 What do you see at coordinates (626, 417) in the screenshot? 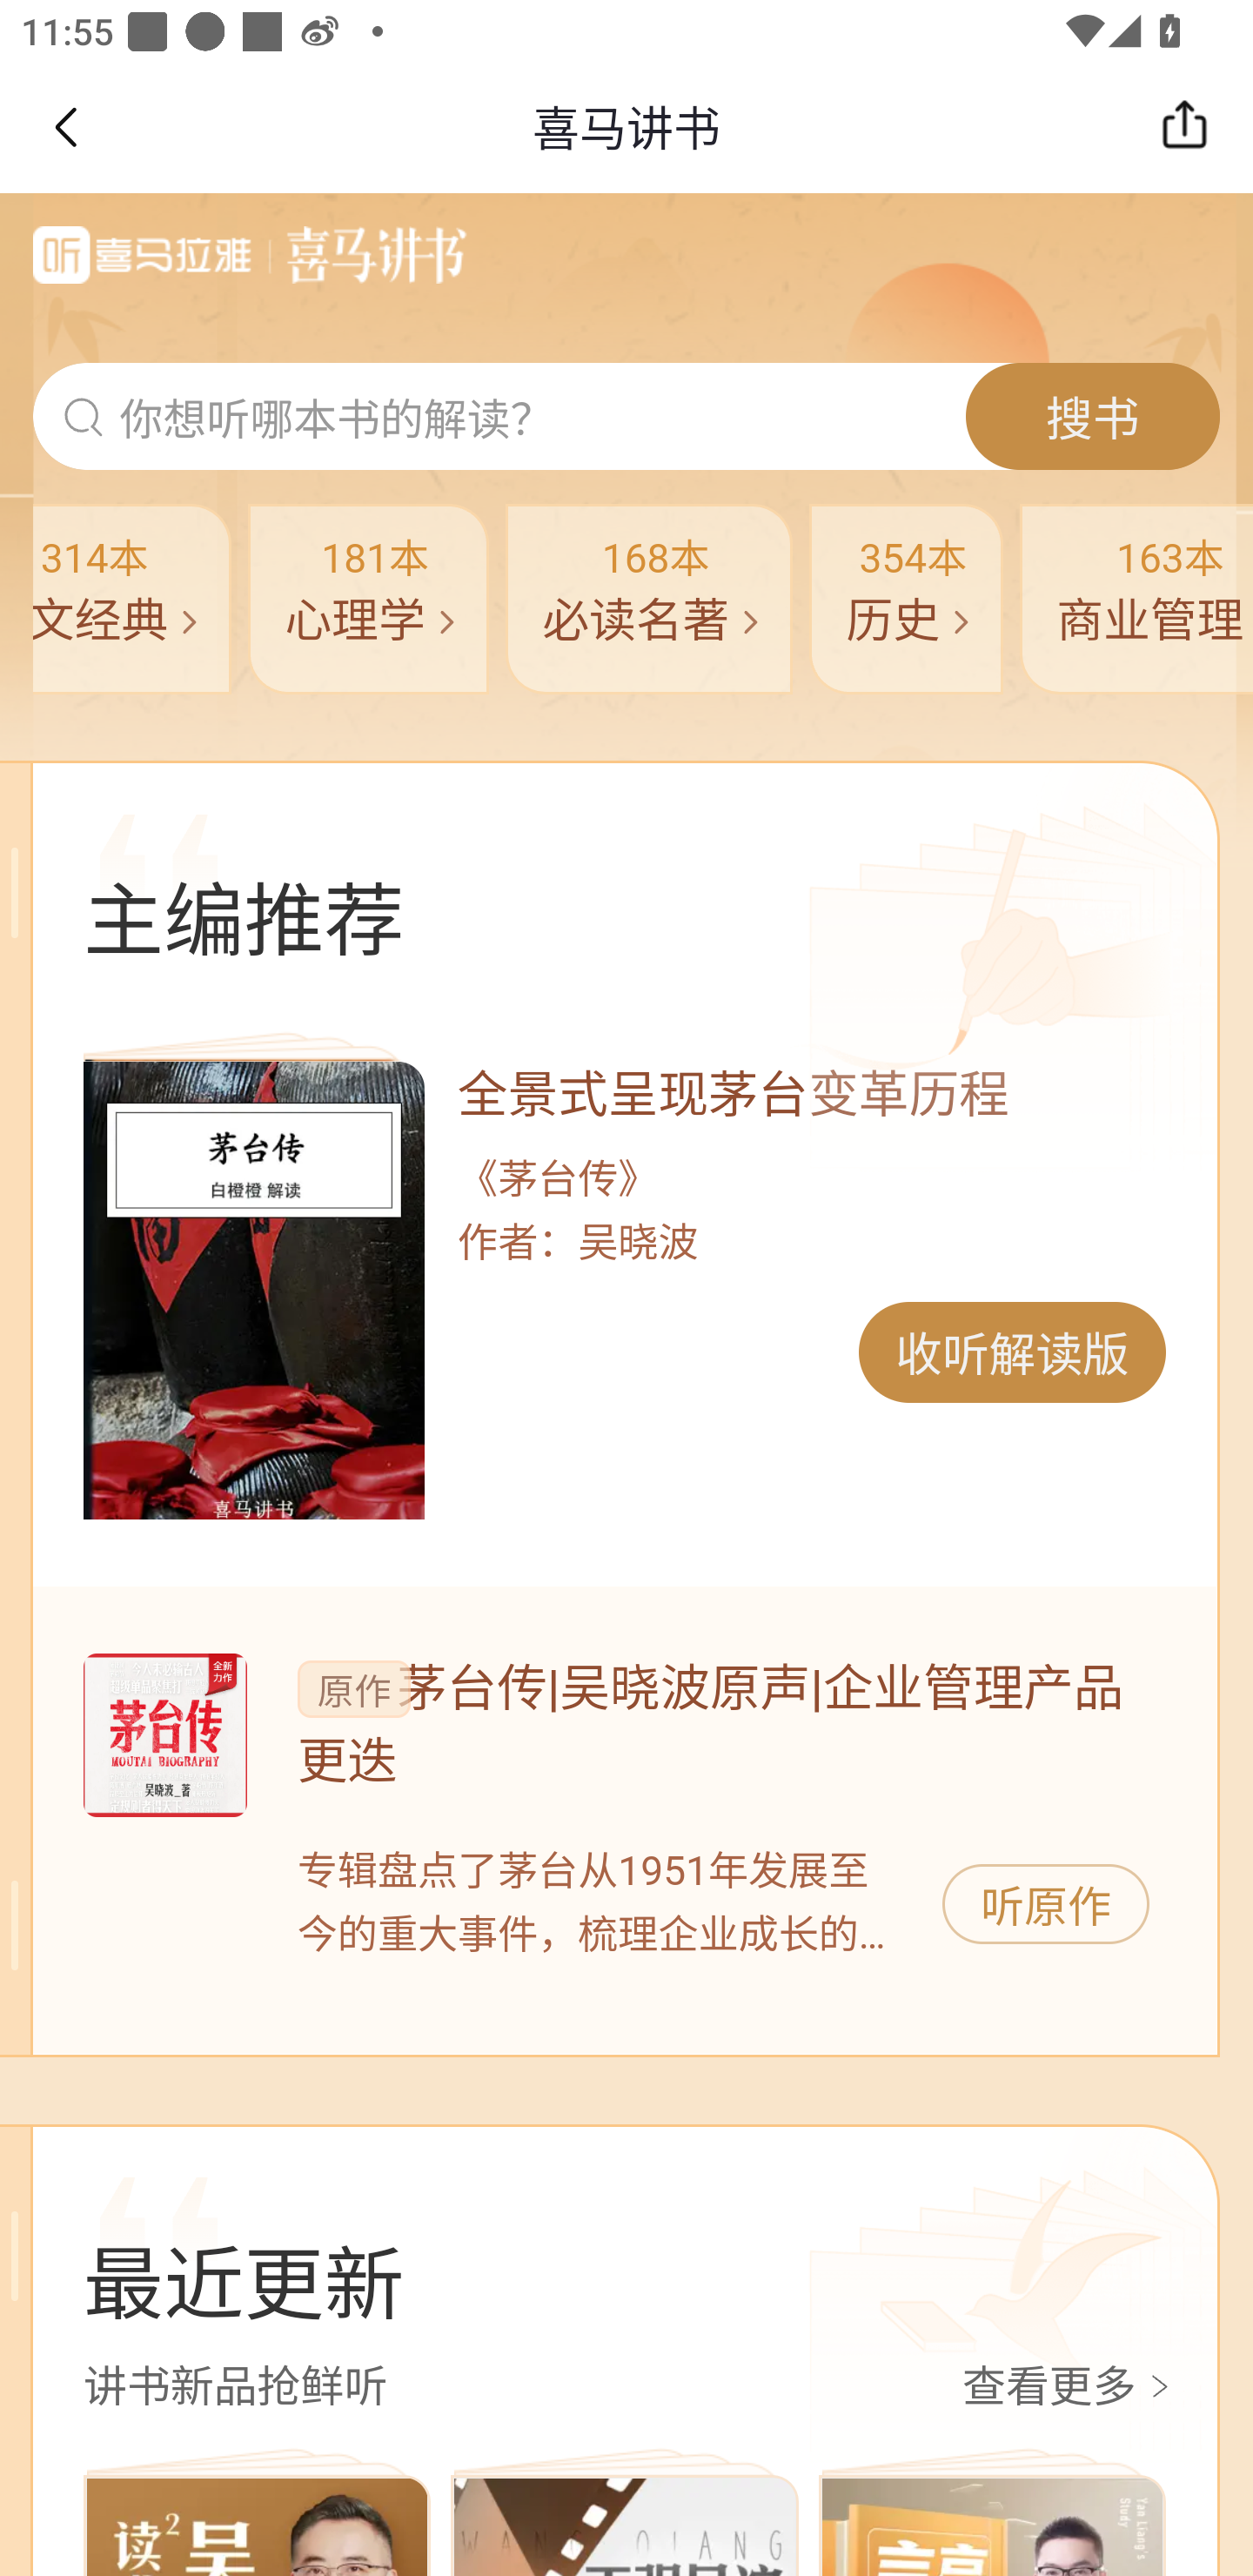
I see `ic_search@3x 你想听哪本书的解读？ 搜书` at bounding box center [626, 417].